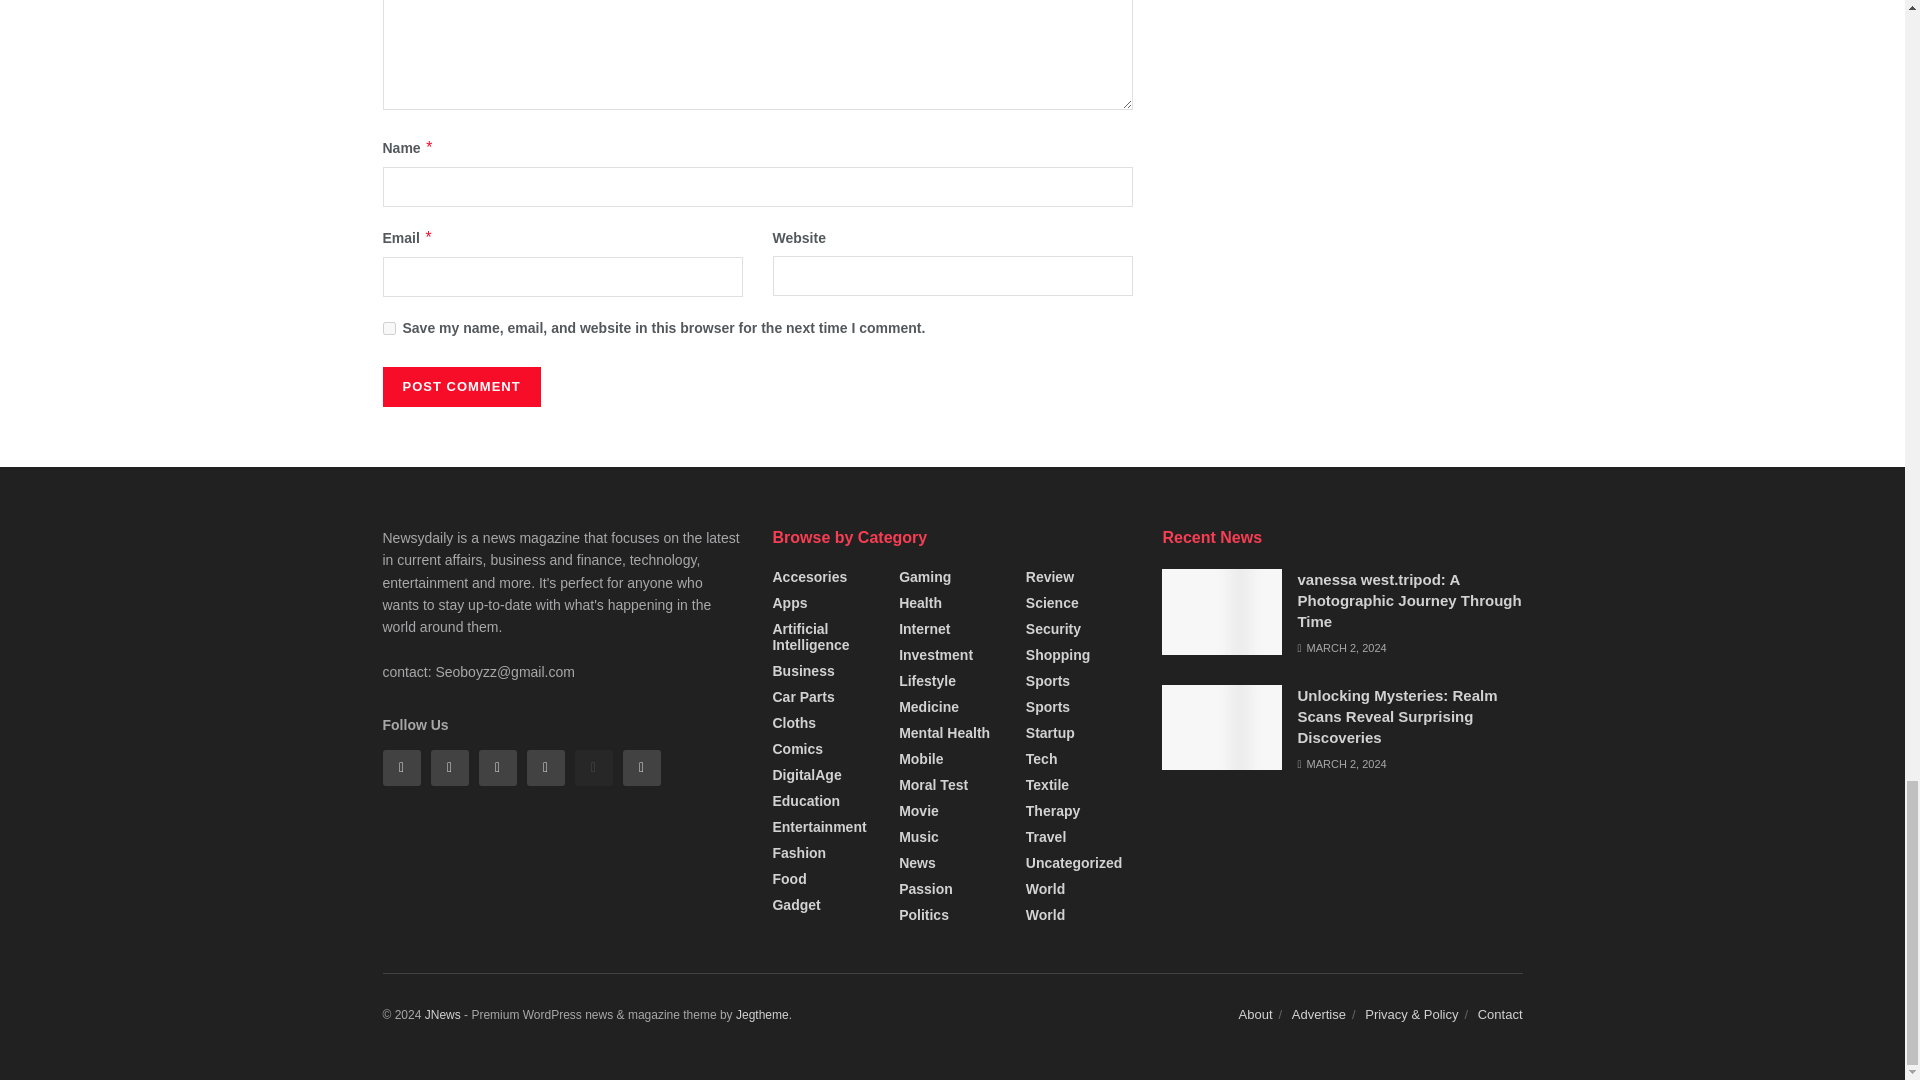 This screenshot has height=1080, width=1920. I want to click on Jegtheme, so click(762, 1014).